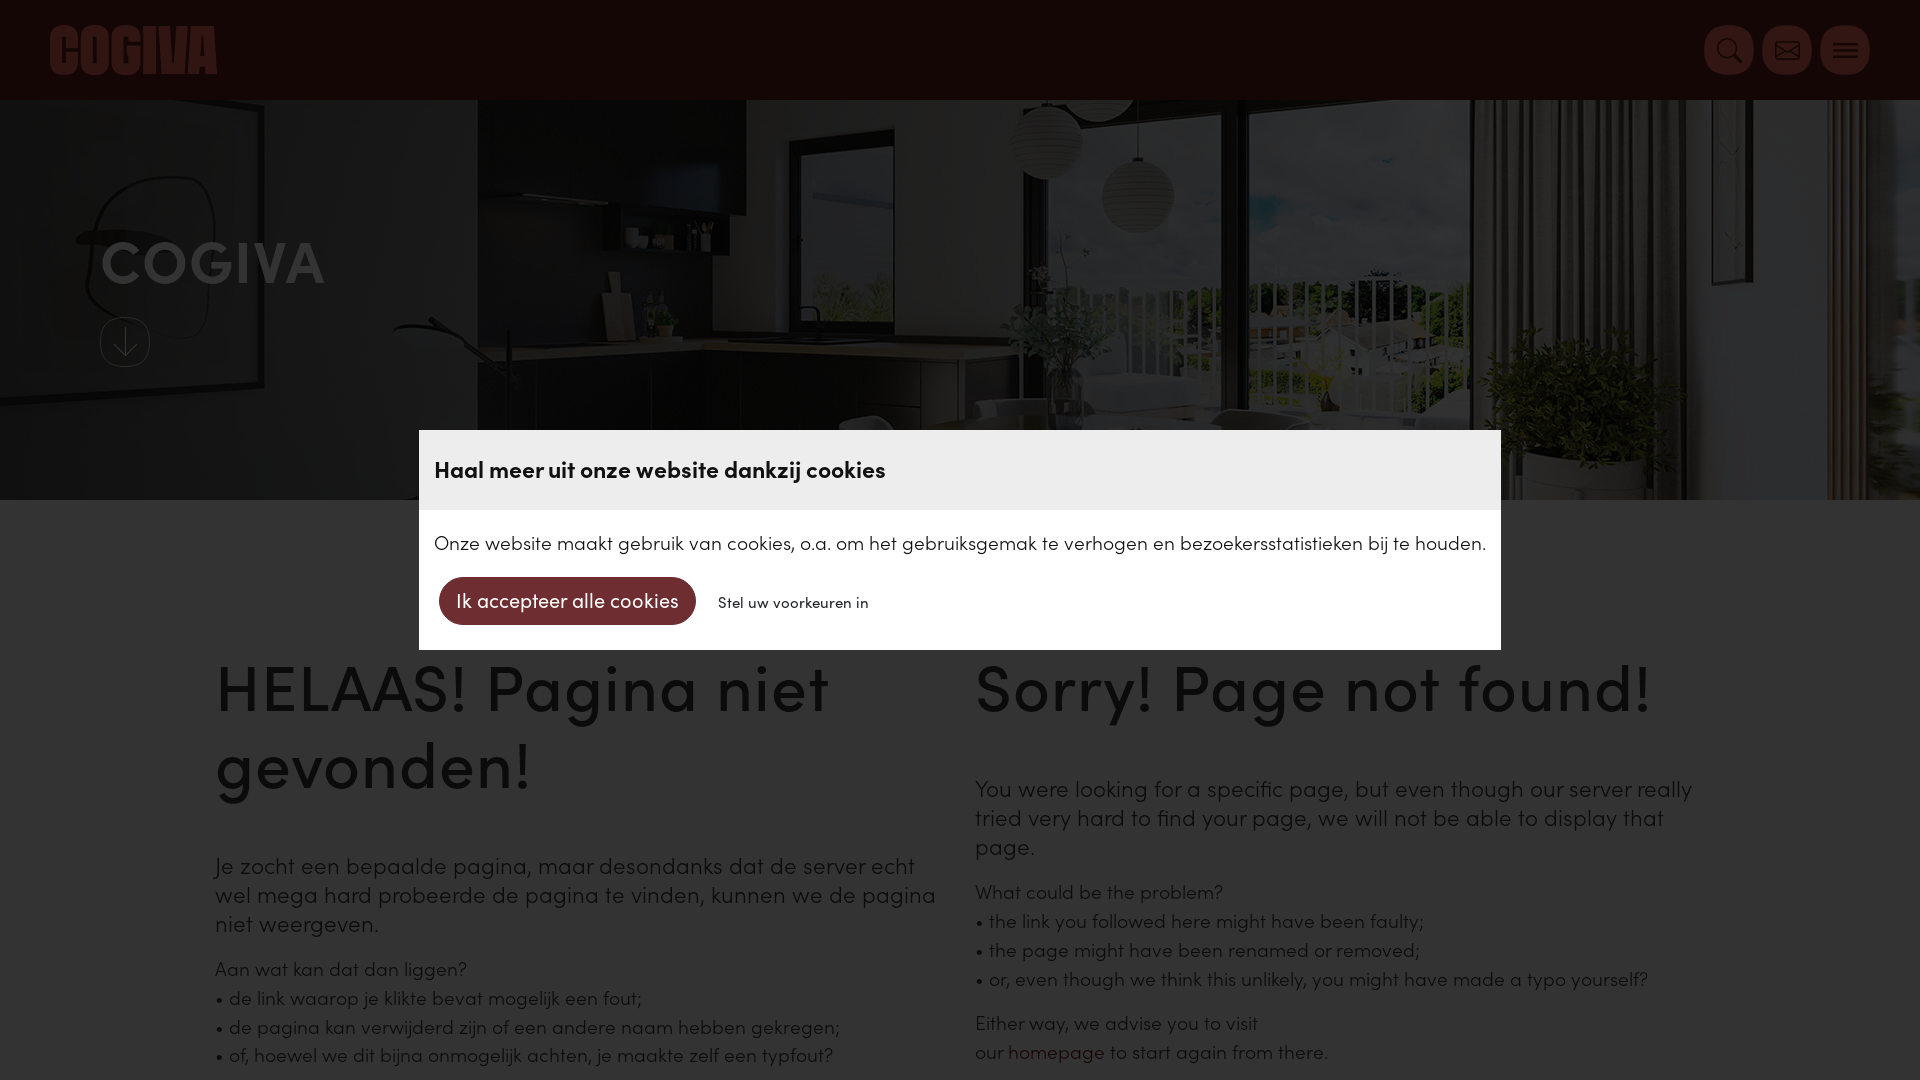 This screenshot has height=1080, width=1920. I want to click on Ik accepteer alle cookies, so click(568, 601).